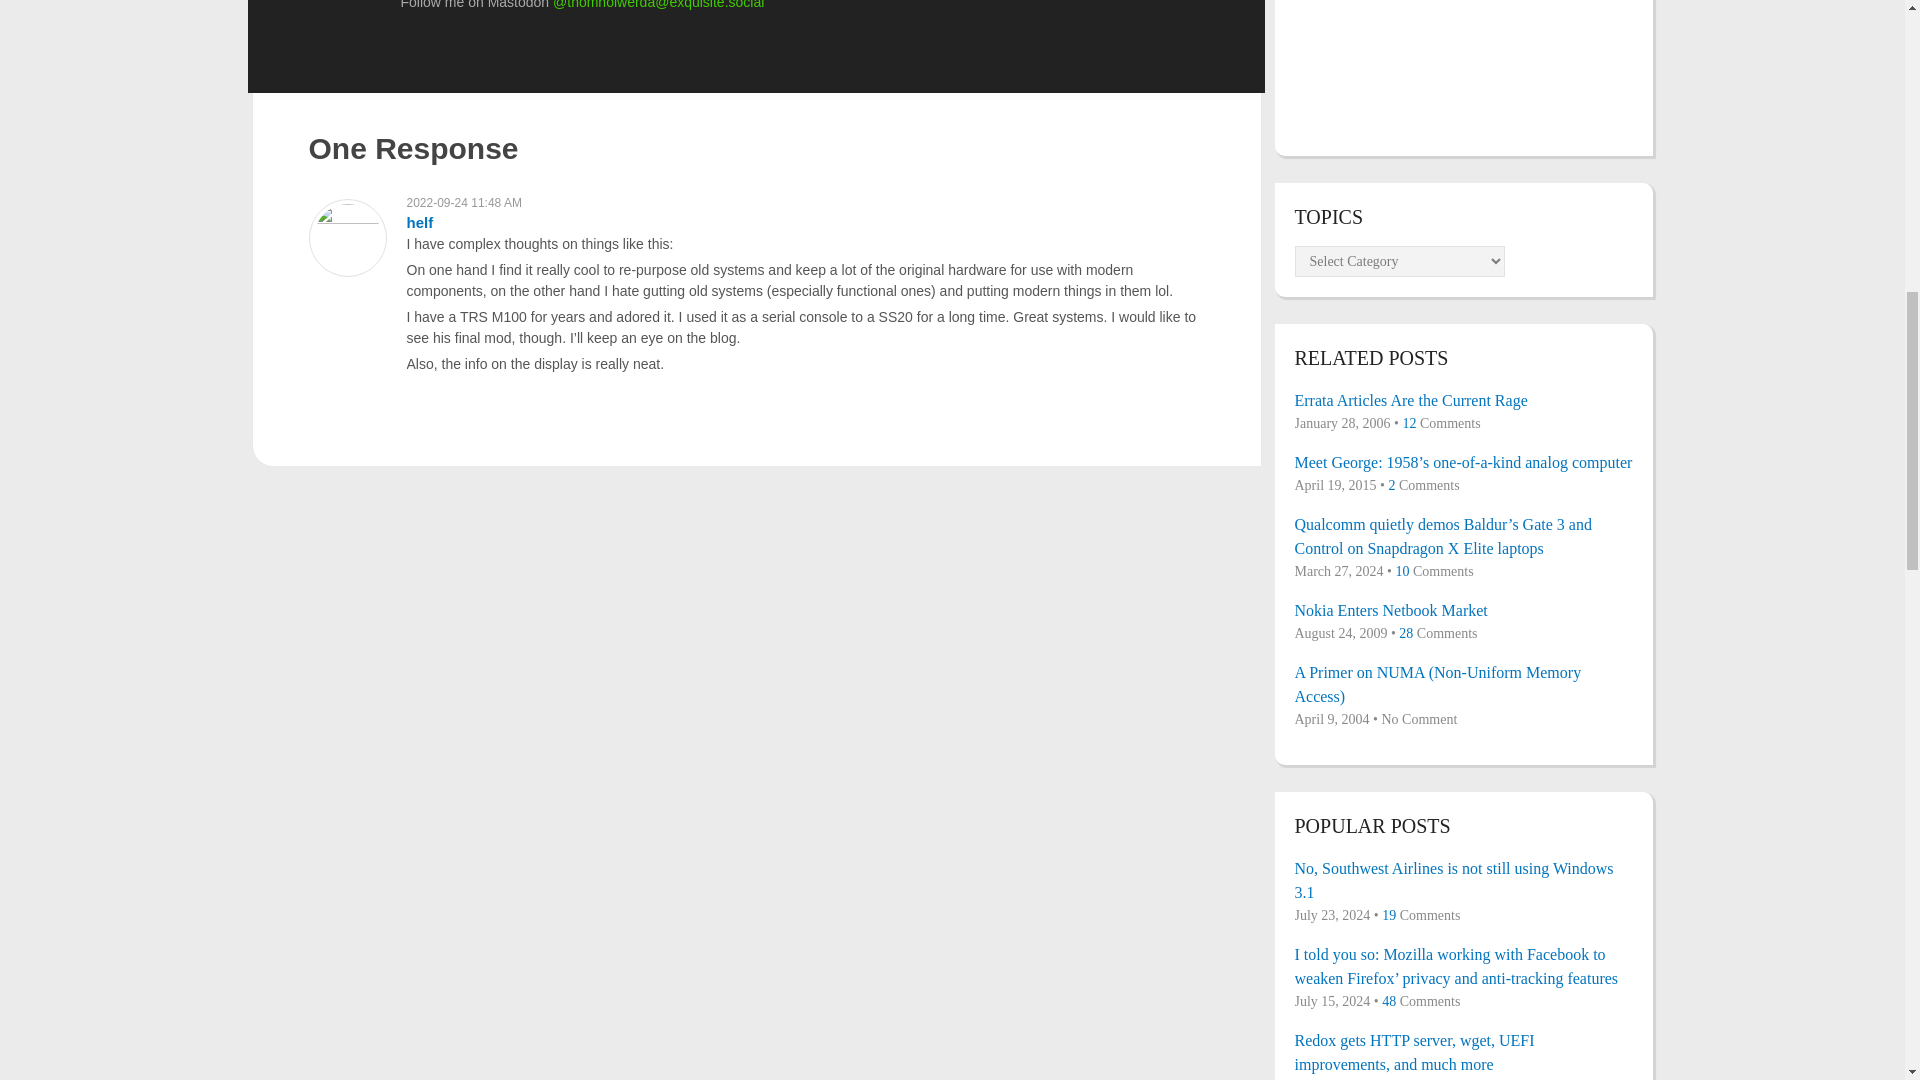 Image resolution: width=1920 pixels, height=1080 pixels. Describe the element at coordinates (1463, 400) in the screenshot. I see `Errata Articles Are the Current Rage` at that location.